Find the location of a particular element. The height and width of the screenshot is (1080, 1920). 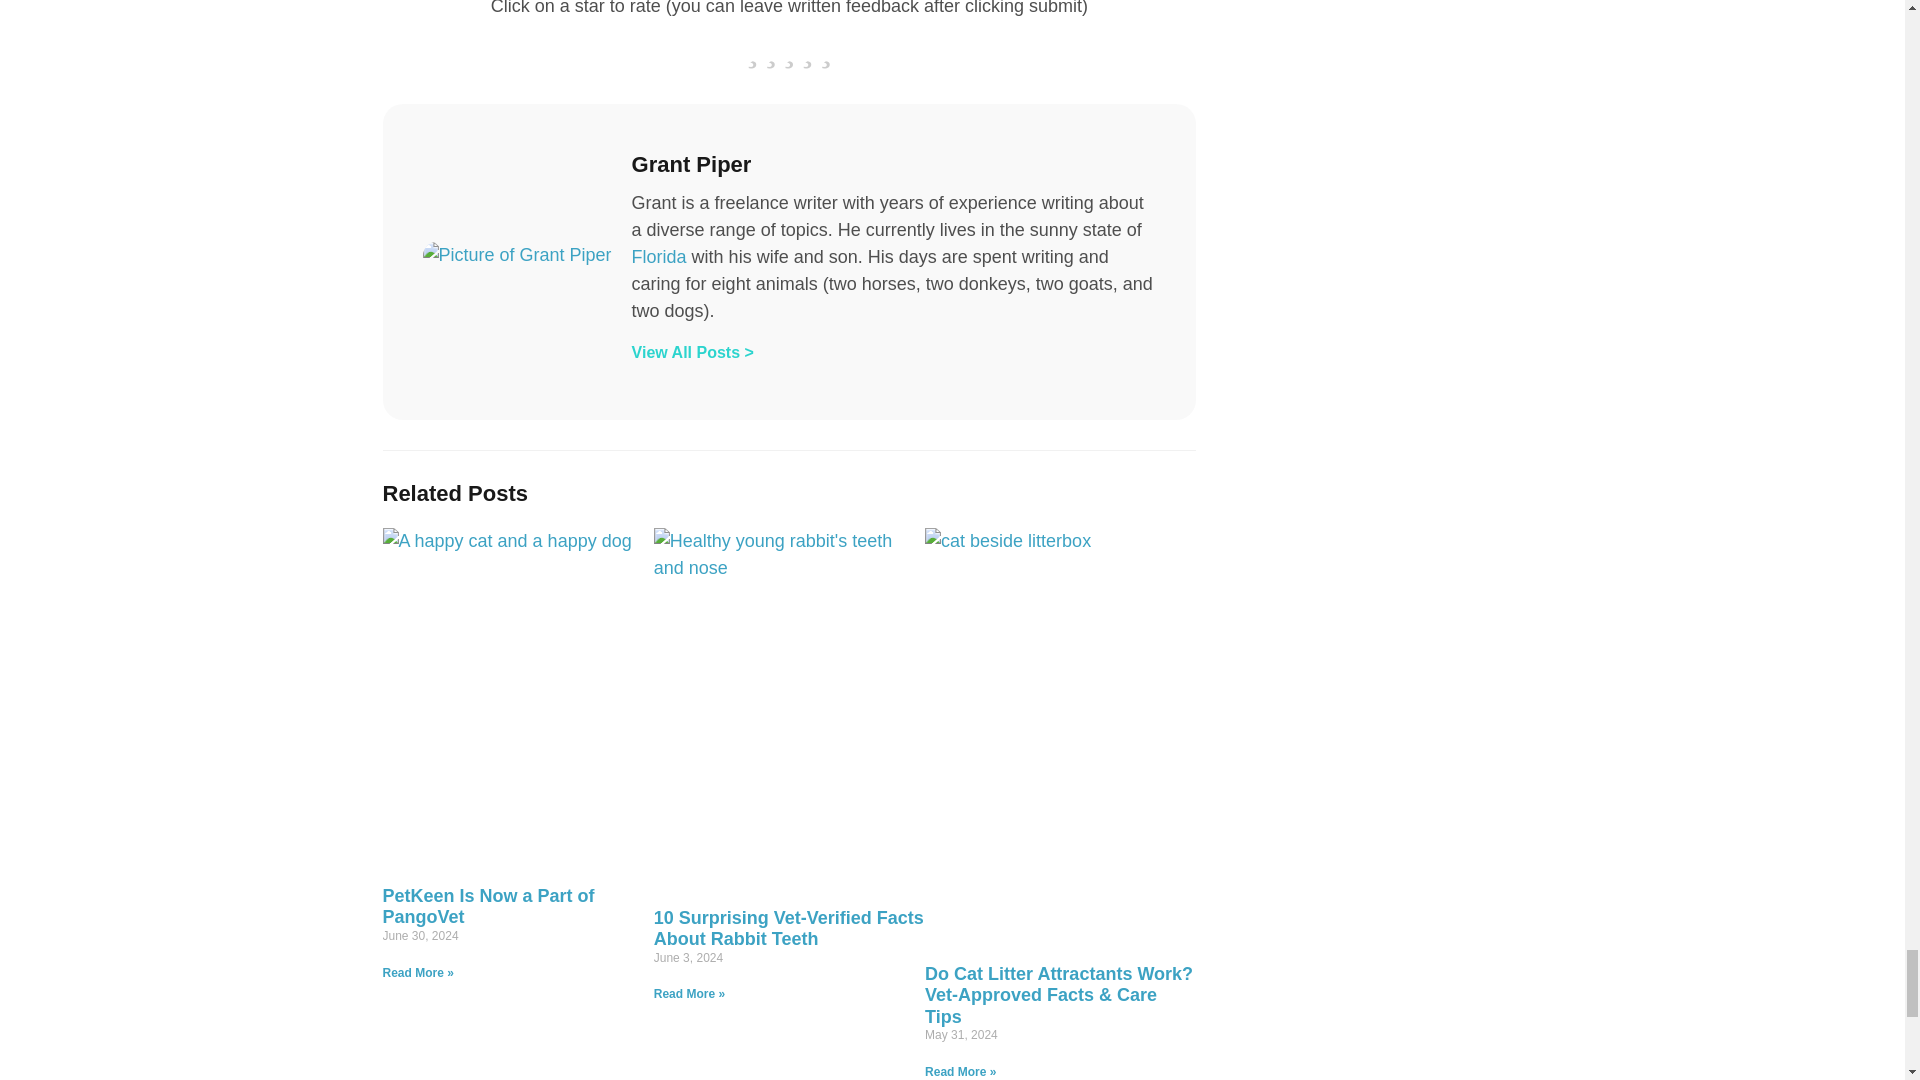

Florida is located at coordinates (661, 256).